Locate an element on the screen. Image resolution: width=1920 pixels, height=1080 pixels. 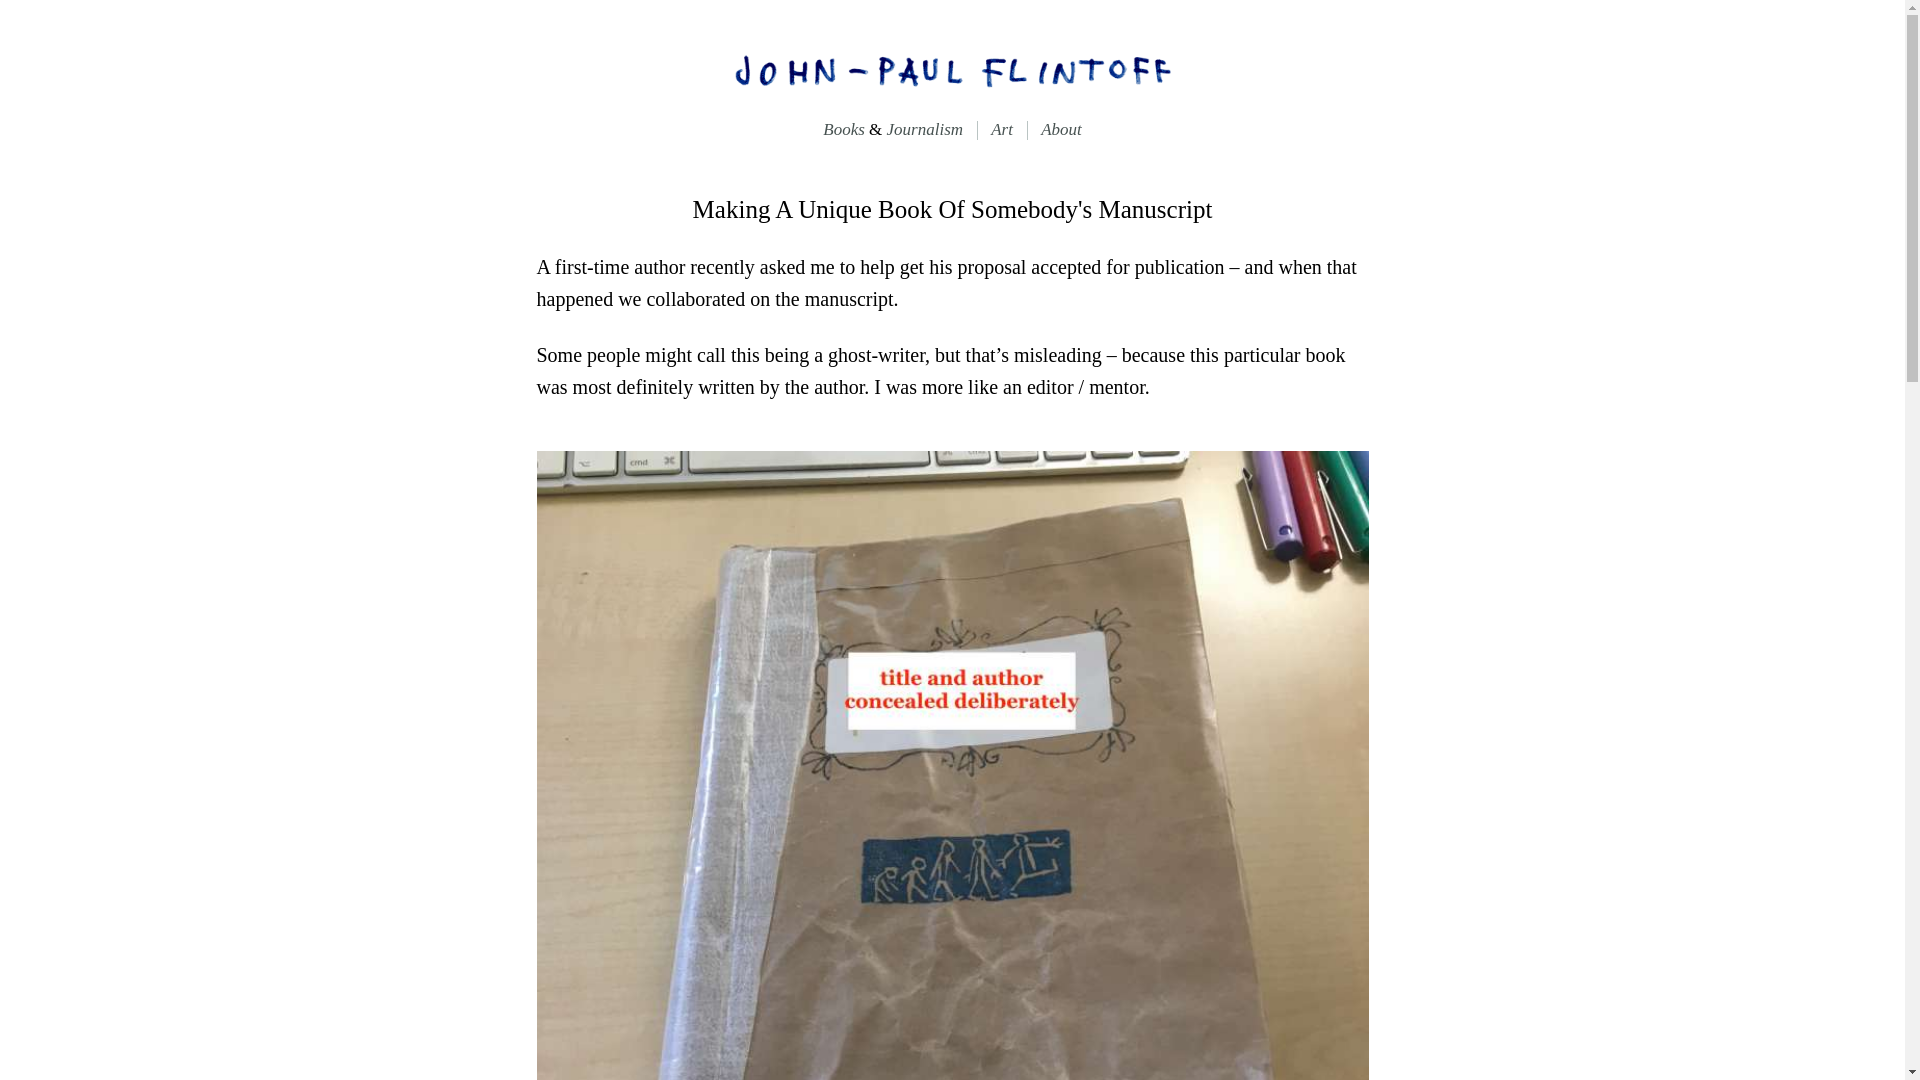
John-Paul Flintoff is located at coordinates (951, 69).